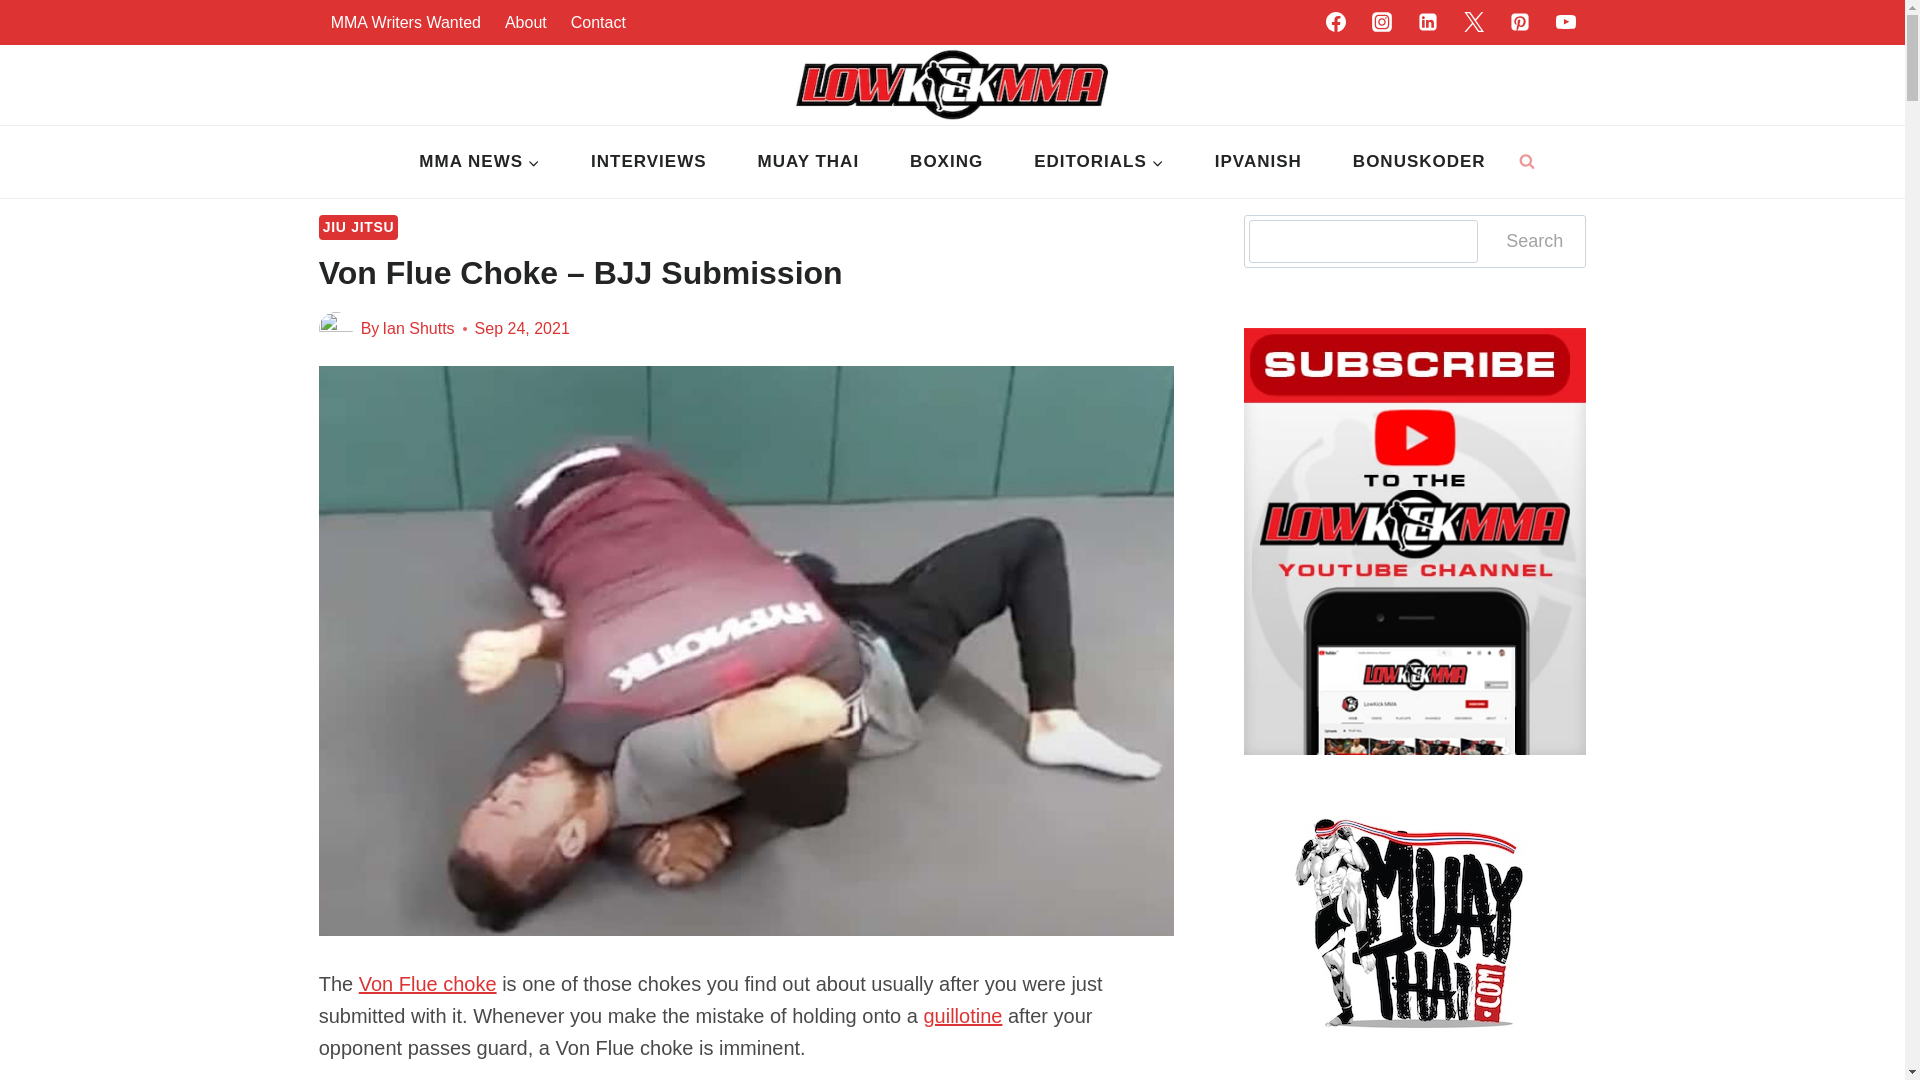 This screenshot has height=1080, width=1920. I want to click on guillotine, so click(962, 1016).